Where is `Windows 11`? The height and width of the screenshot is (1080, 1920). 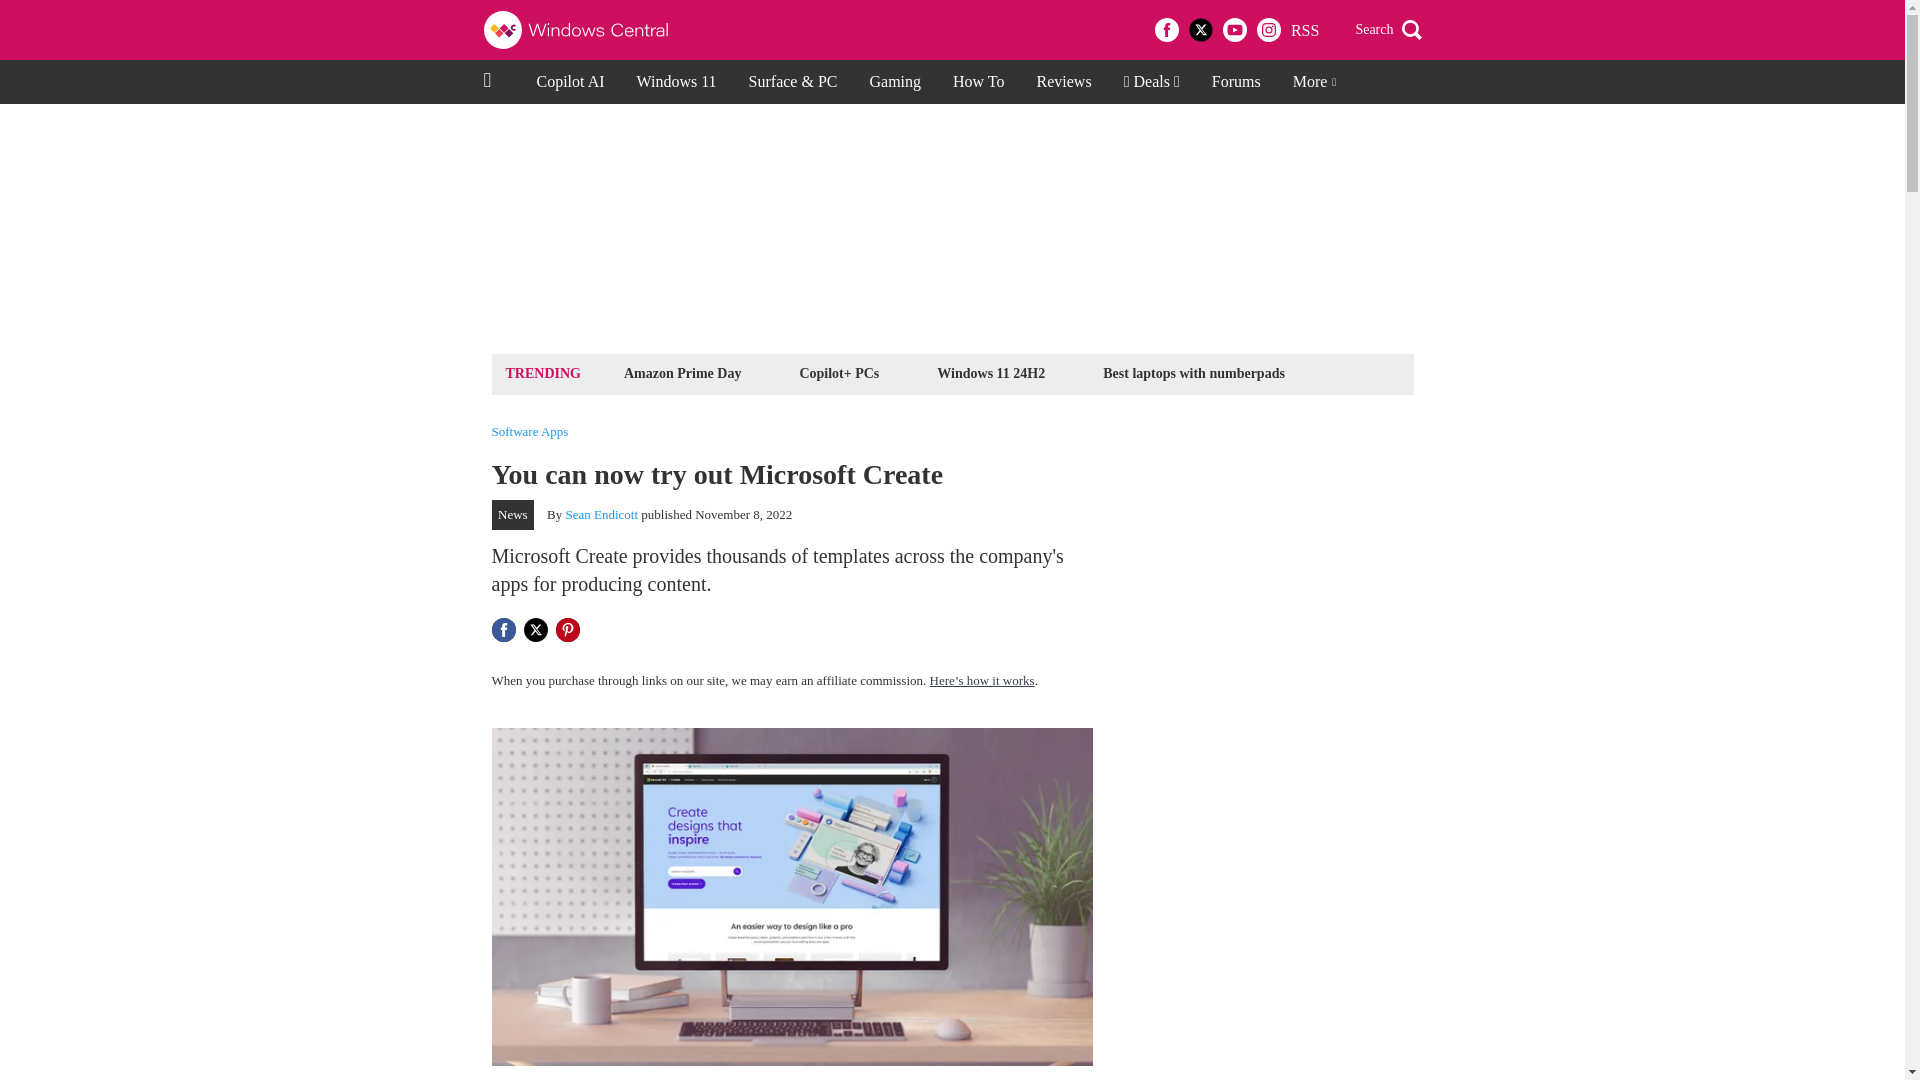 Windows 11 is located at coordinates (676, 82).